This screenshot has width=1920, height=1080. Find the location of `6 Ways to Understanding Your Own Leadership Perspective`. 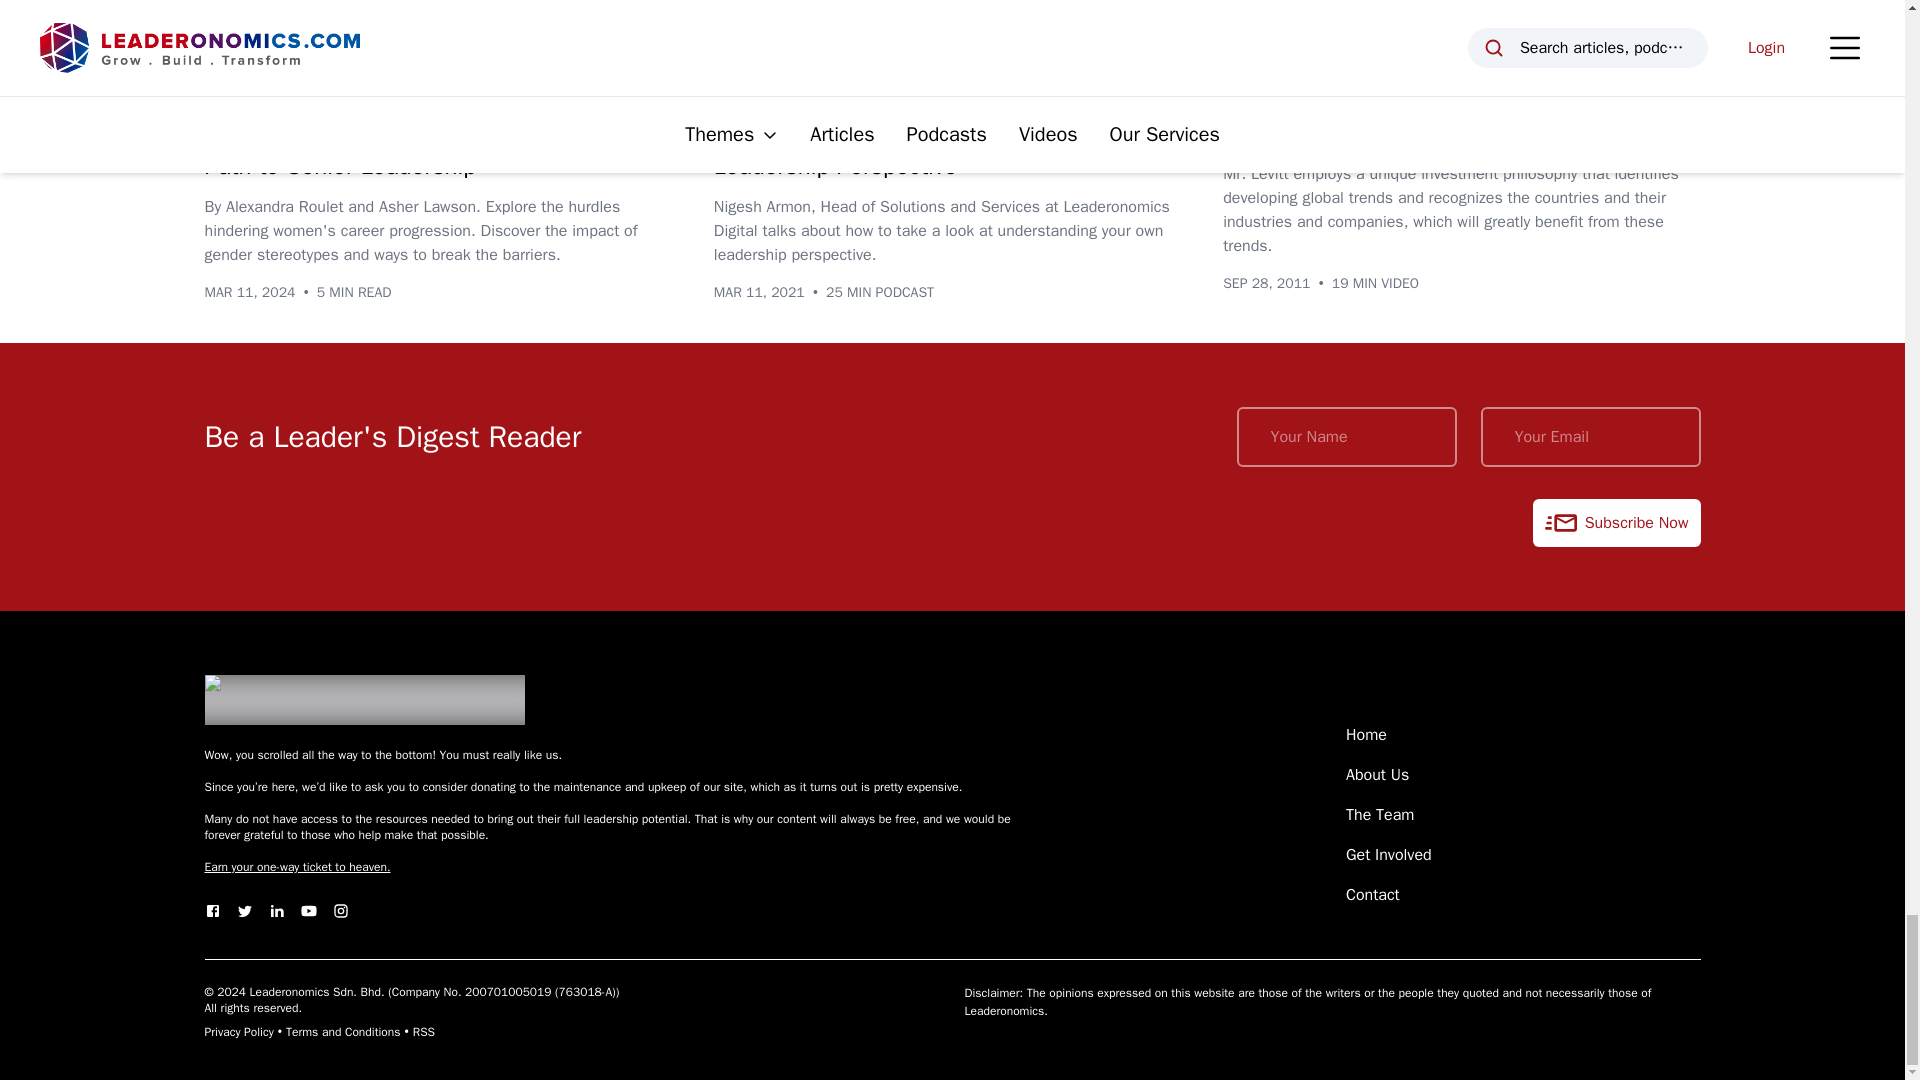

6 Ways to Understanding Your Own Leadership Perspective is located at coordinates (898, 149).